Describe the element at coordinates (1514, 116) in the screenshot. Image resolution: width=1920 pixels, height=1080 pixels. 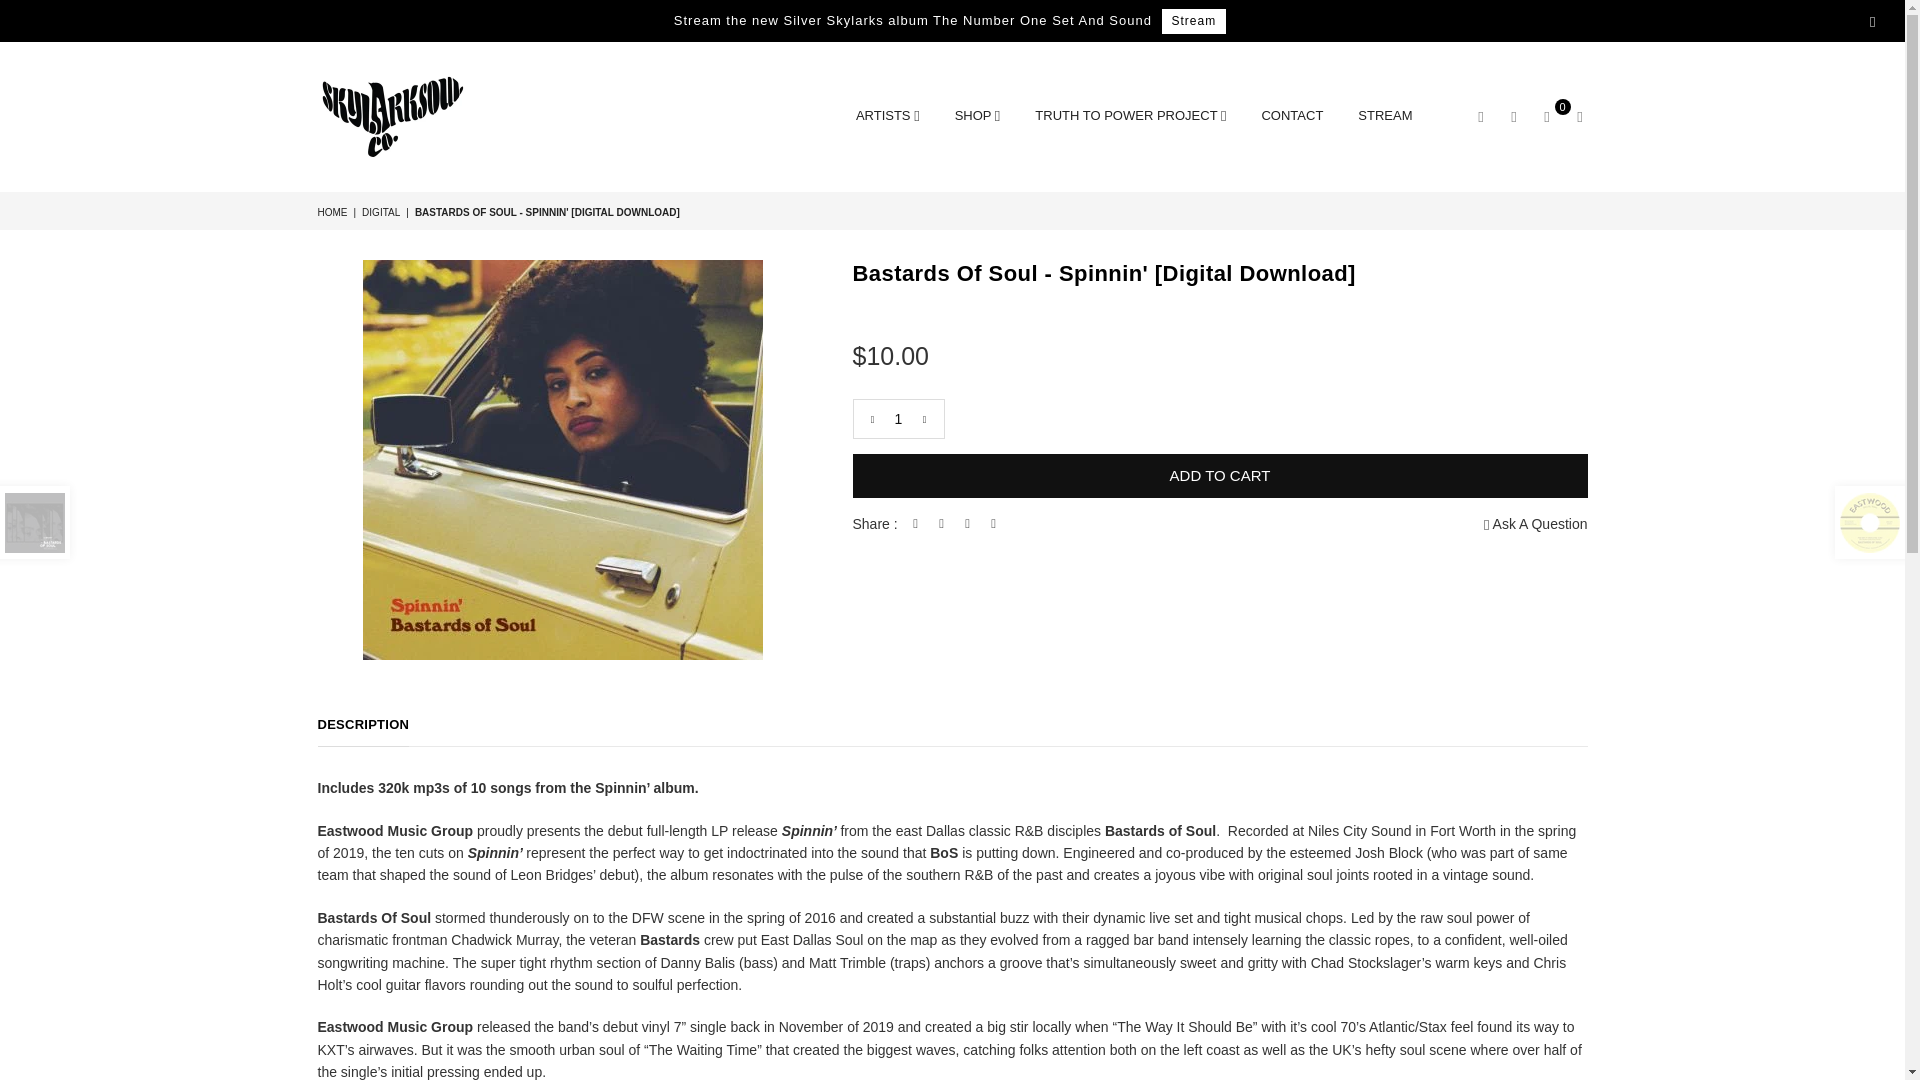
I see `Logout` at that location.